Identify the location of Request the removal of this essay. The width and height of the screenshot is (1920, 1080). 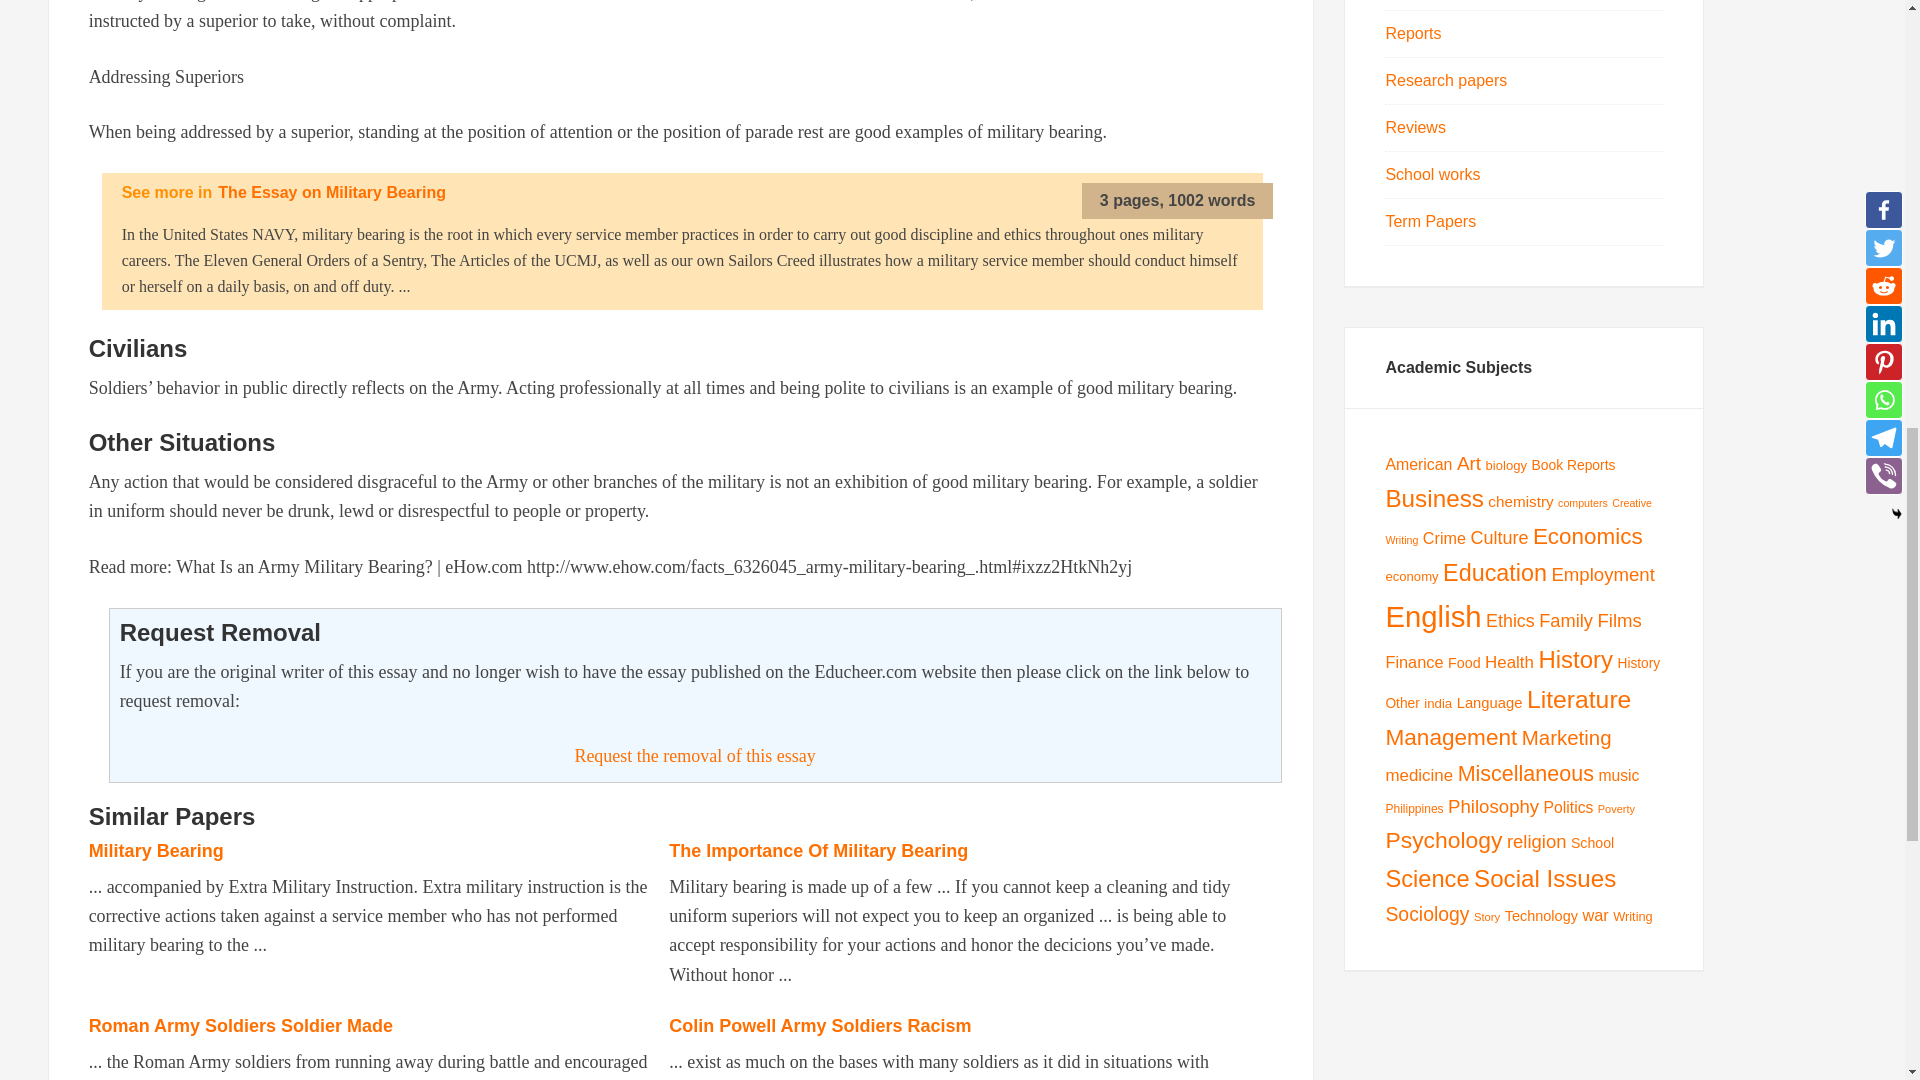
(694, 756).